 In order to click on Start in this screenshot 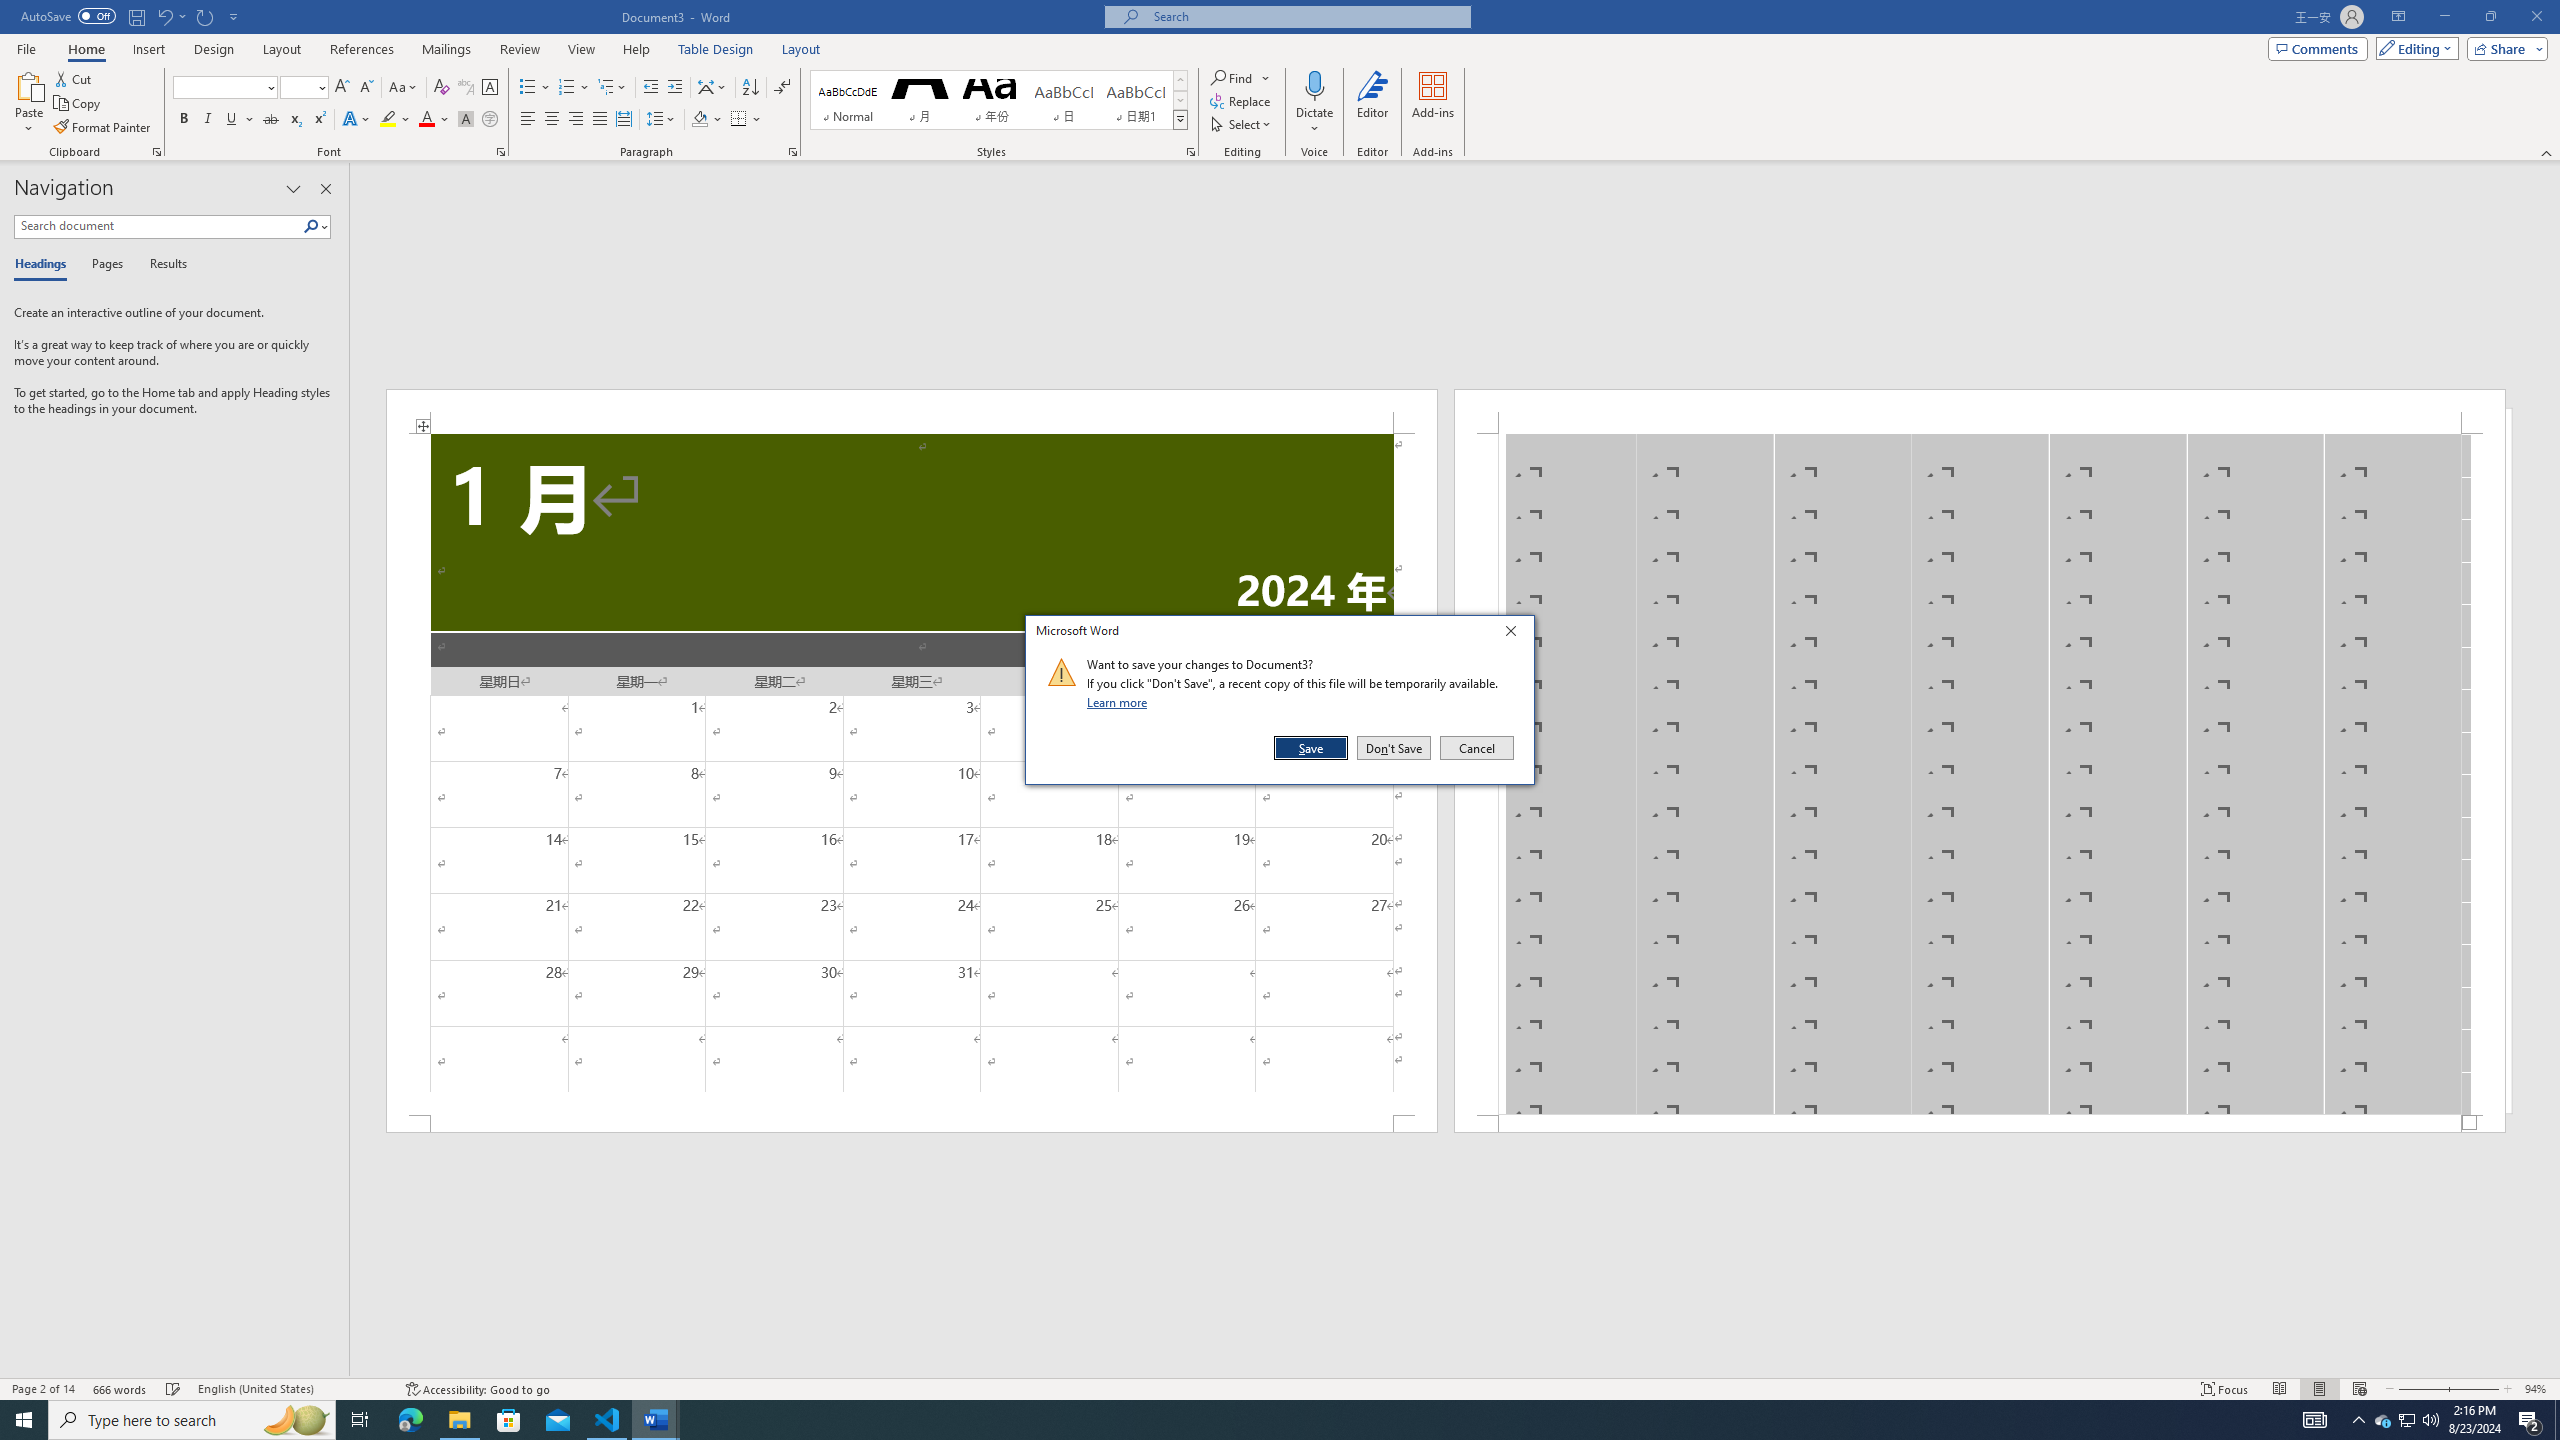, I will do `click(24, 1420)`.